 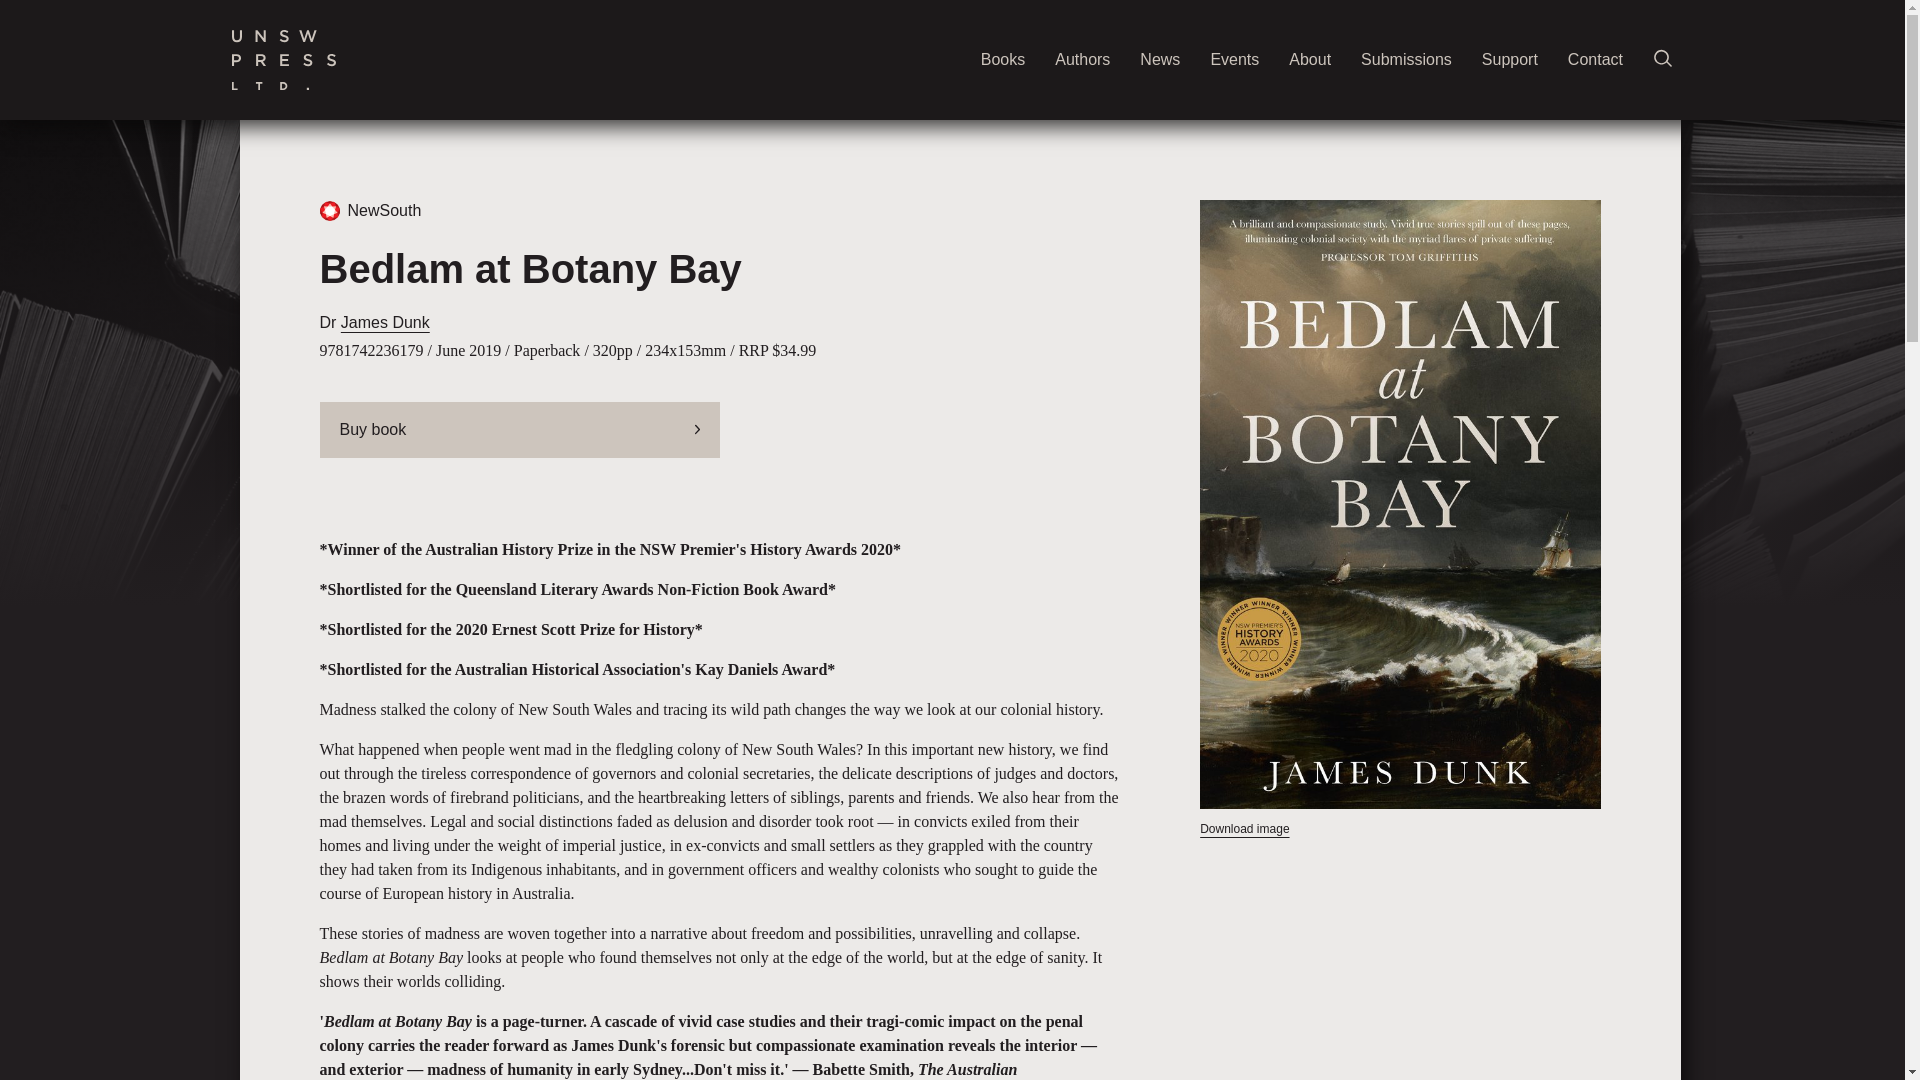 I want to click on Download image, so click(x=1244, y=829).